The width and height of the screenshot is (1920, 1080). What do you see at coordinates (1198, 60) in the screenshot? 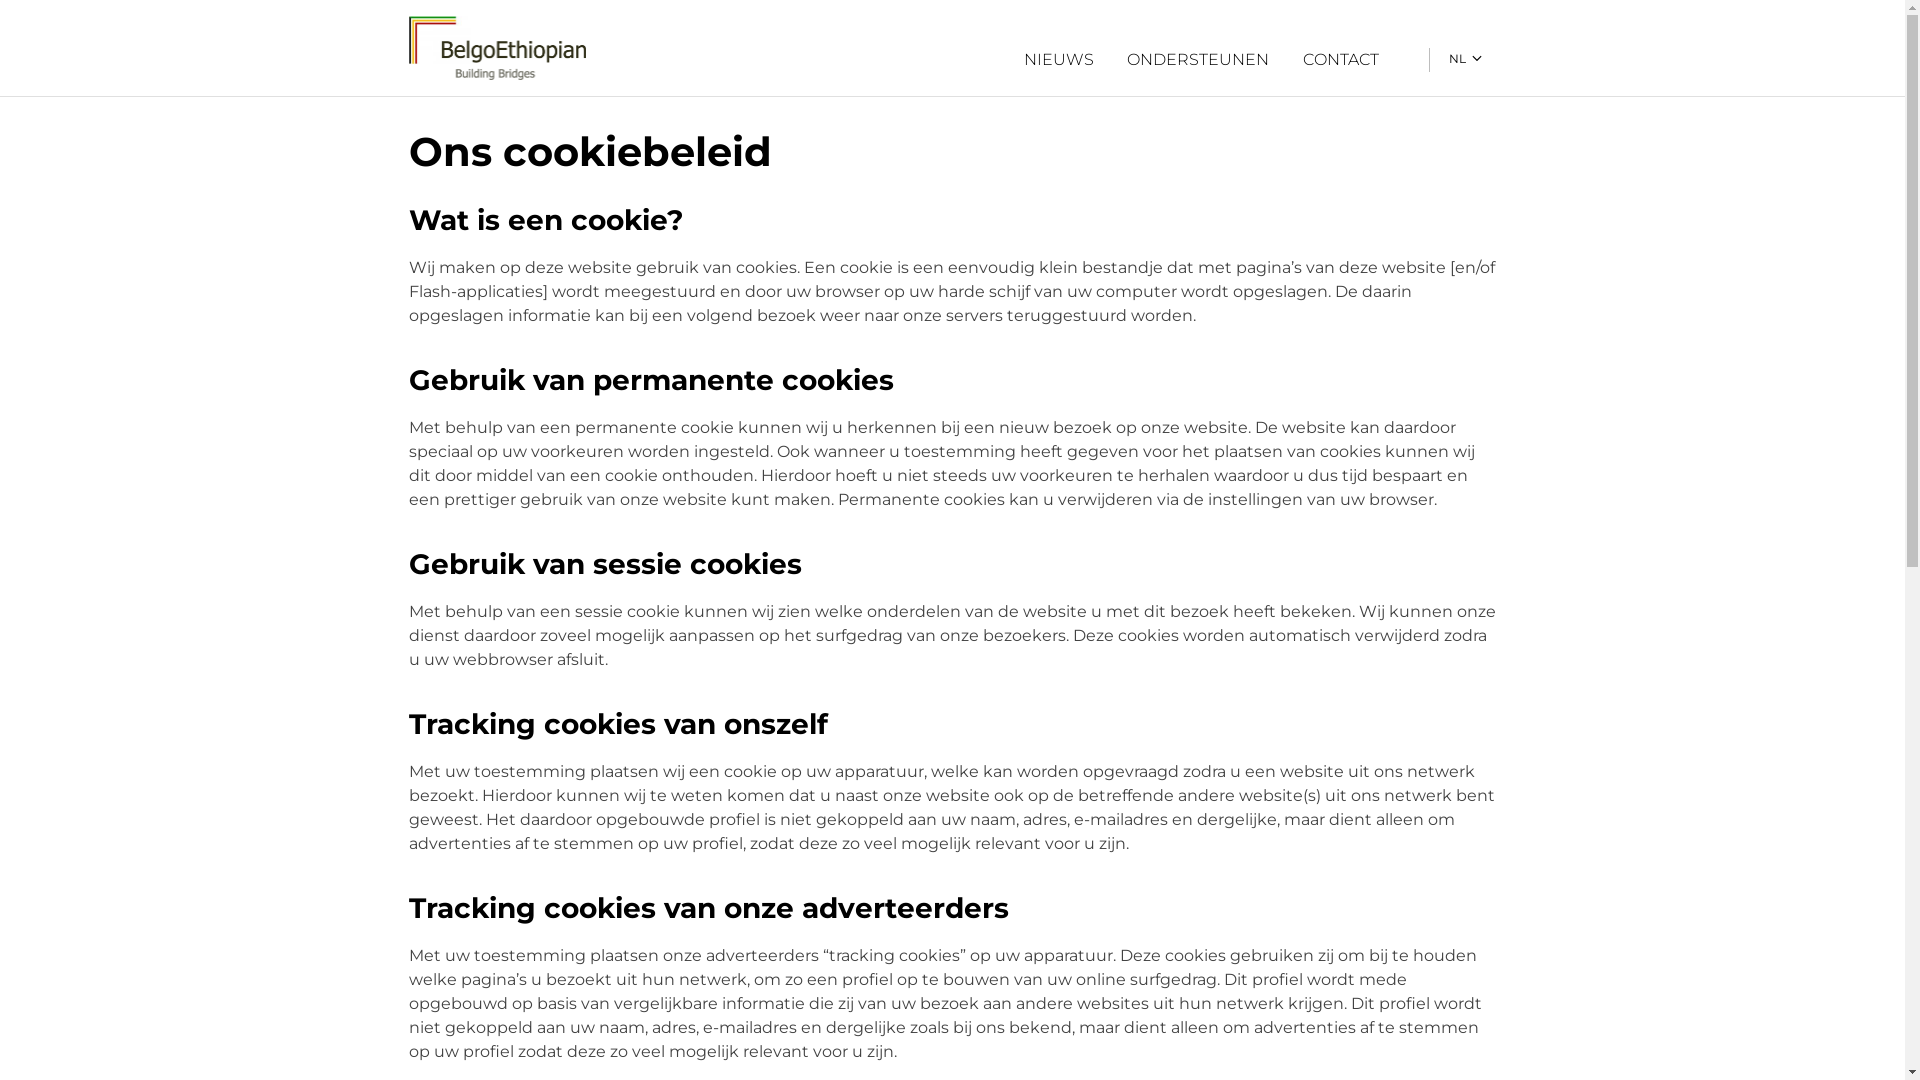
I see `ONDERSTEUNEN` at bounding box center [1198, 60].